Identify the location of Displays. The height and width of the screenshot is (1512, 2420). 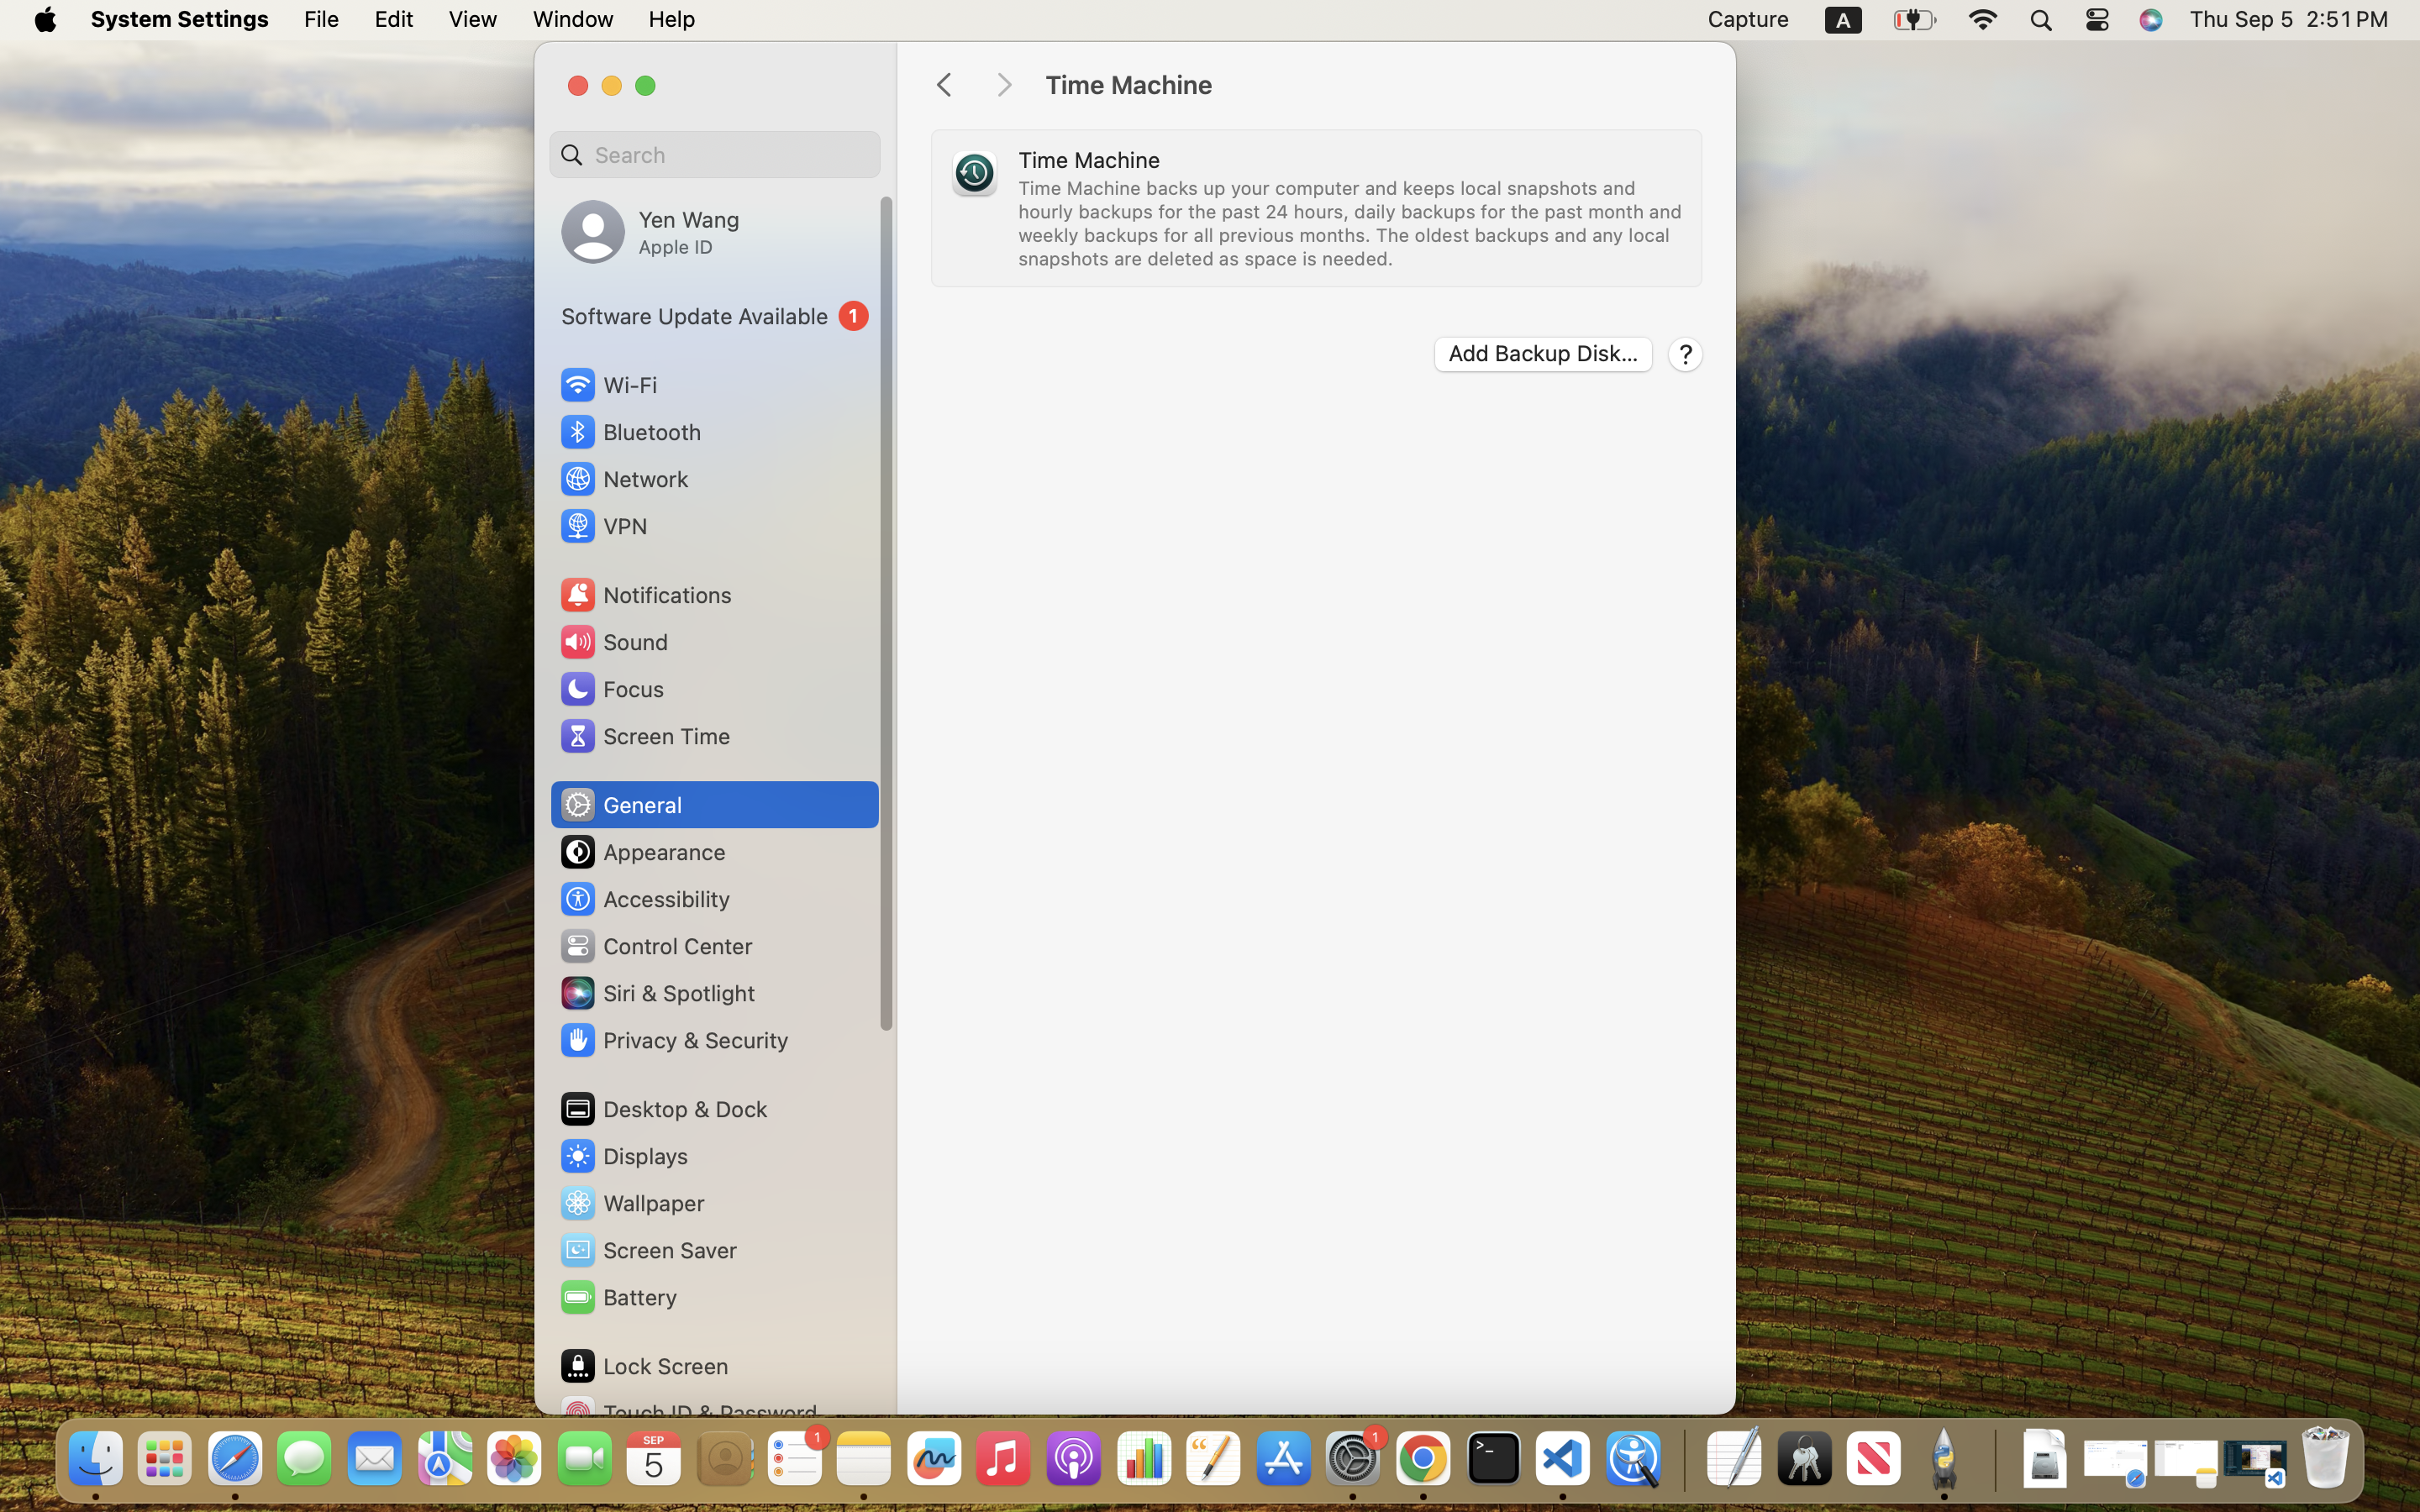
(623, 1156).